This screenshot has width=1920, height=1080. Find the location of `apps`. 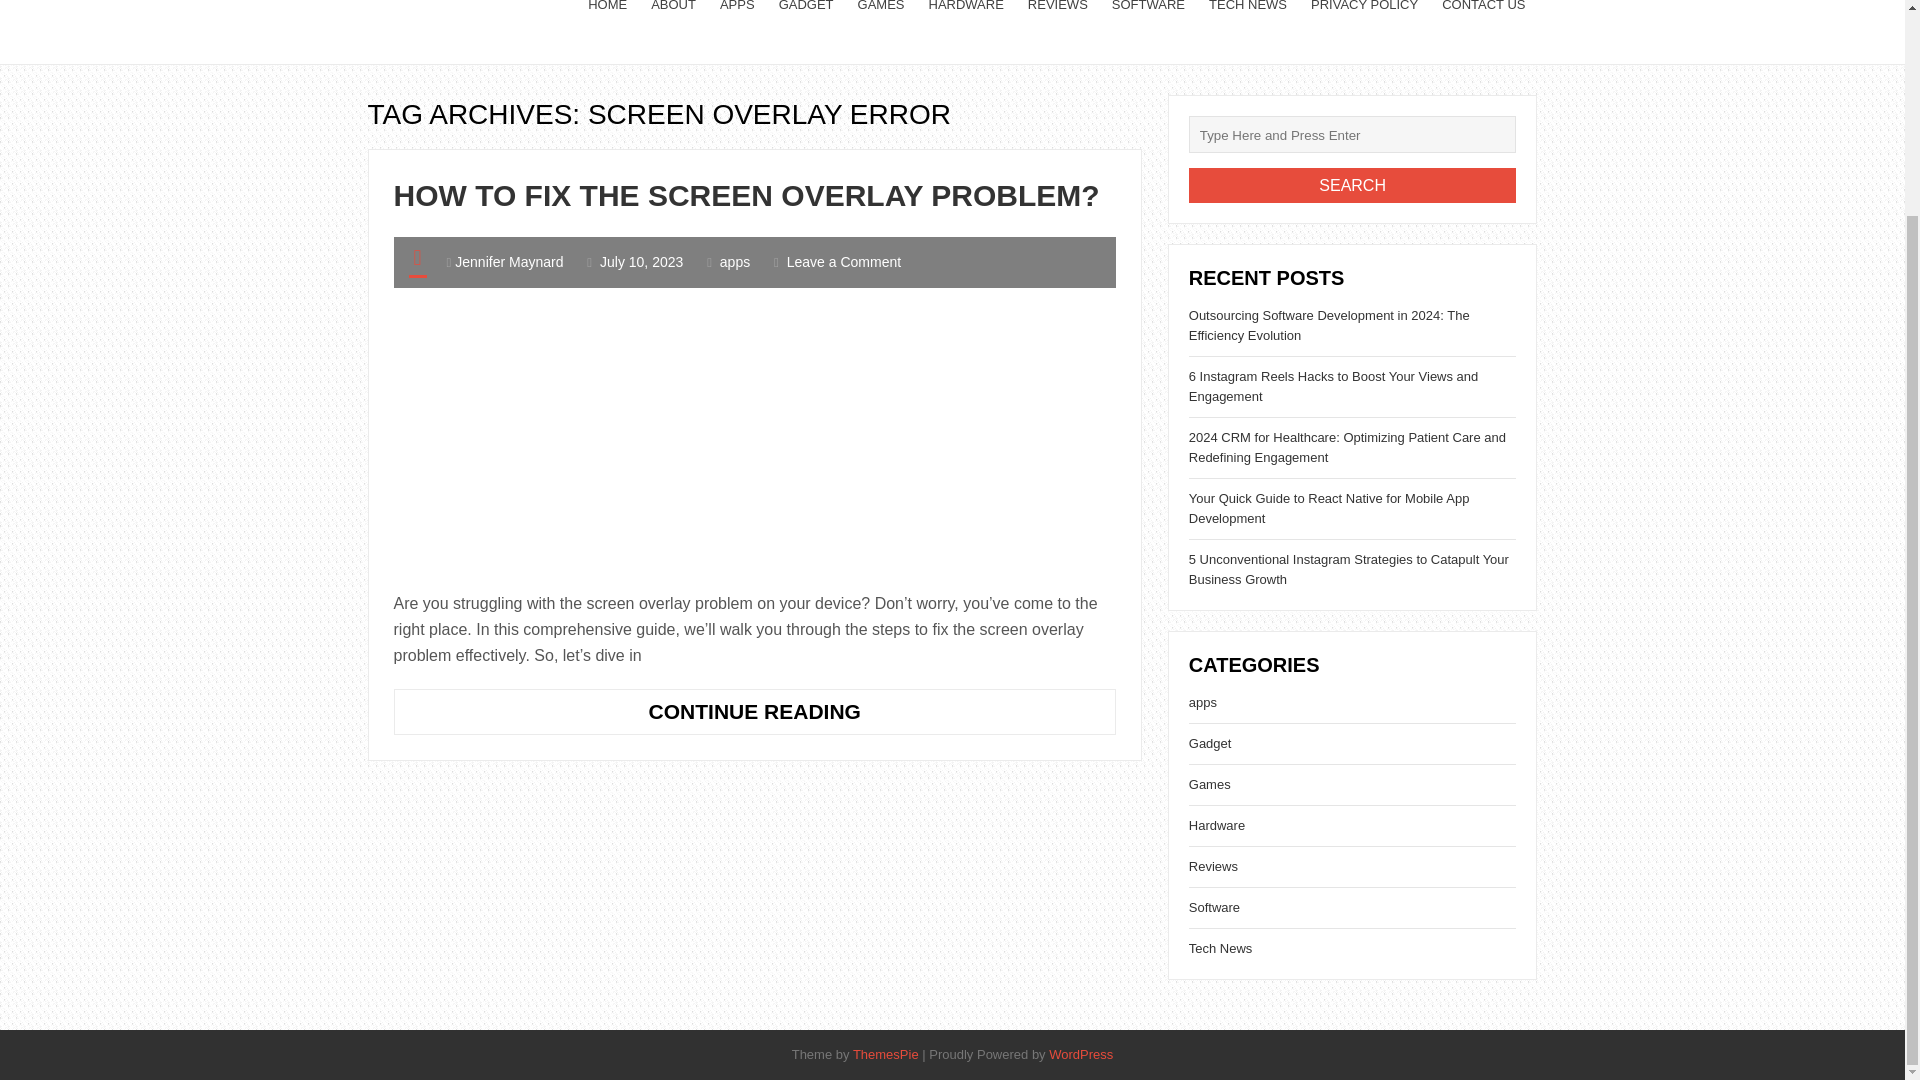

apps is located at coordinates (1202, 702).